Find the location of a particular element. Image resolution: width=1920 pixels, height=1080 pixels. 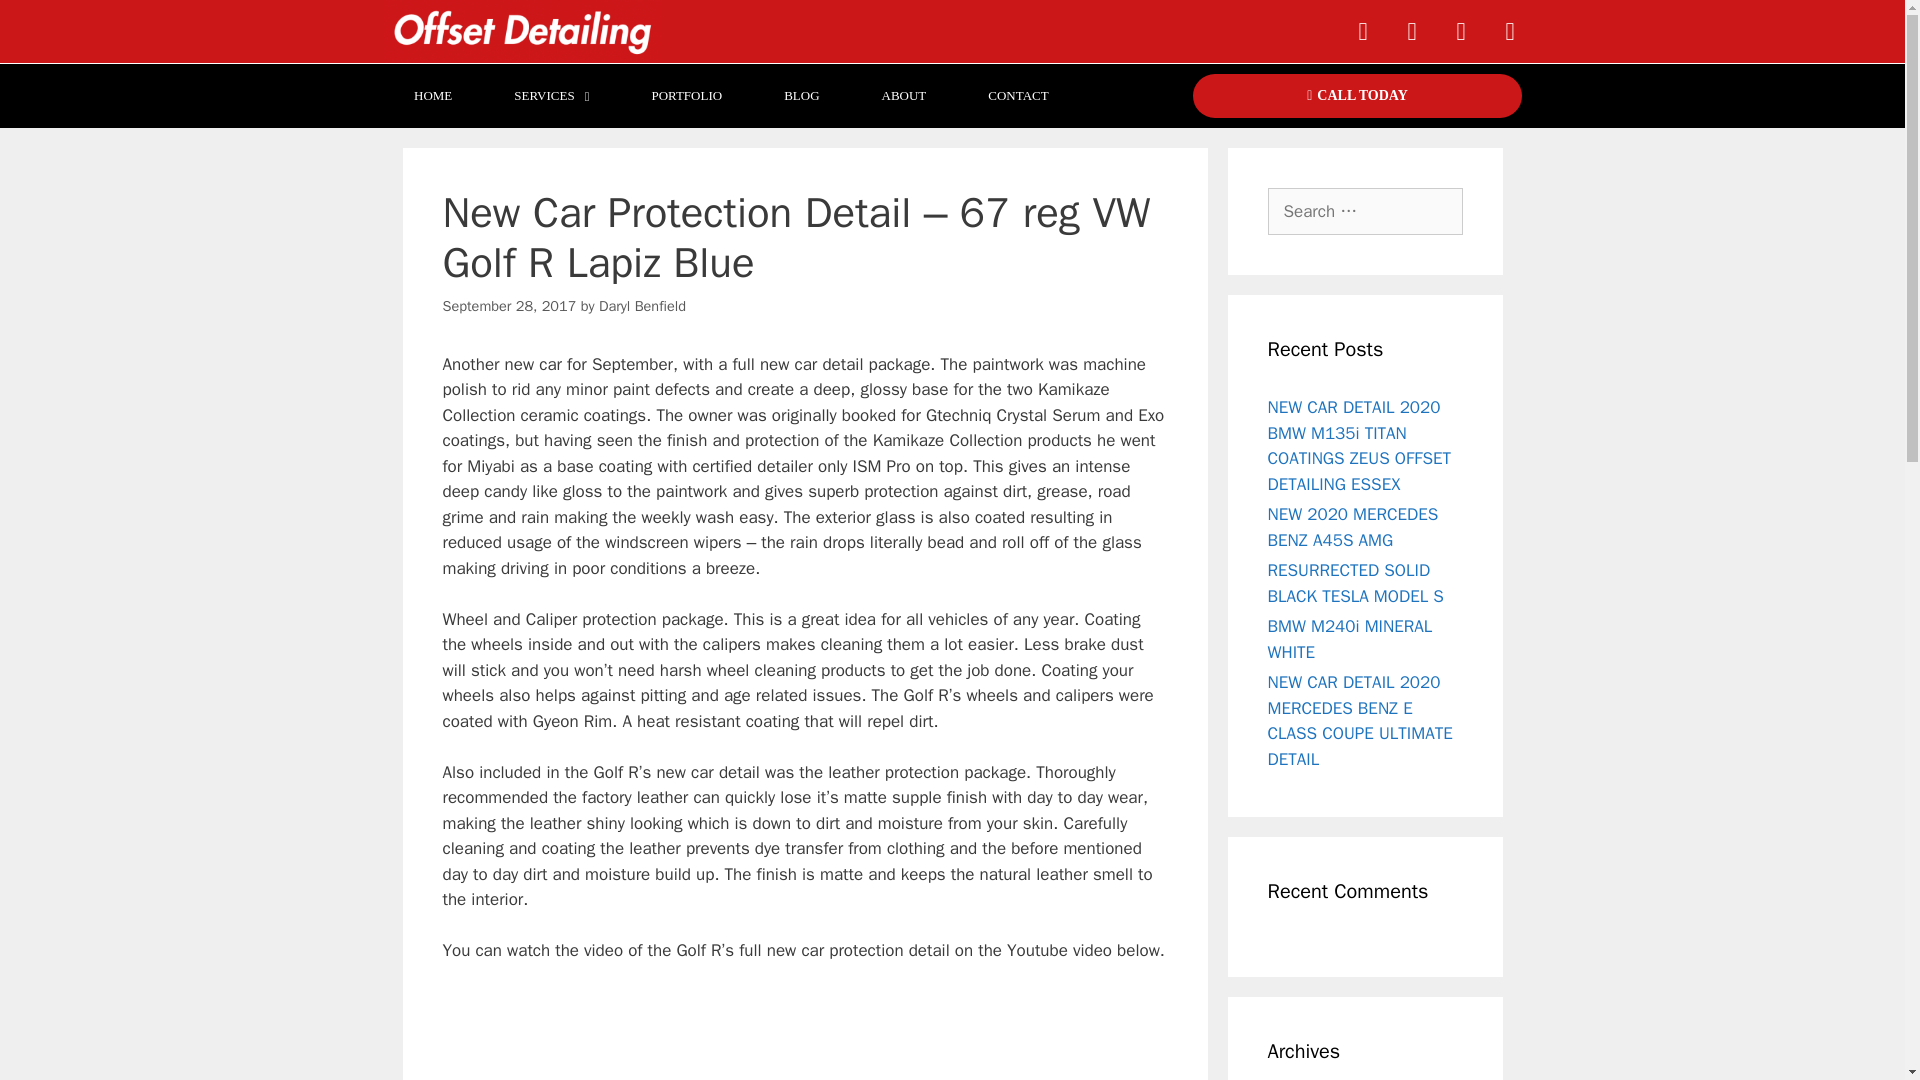

BLOG is located at coordinates (801, 95).